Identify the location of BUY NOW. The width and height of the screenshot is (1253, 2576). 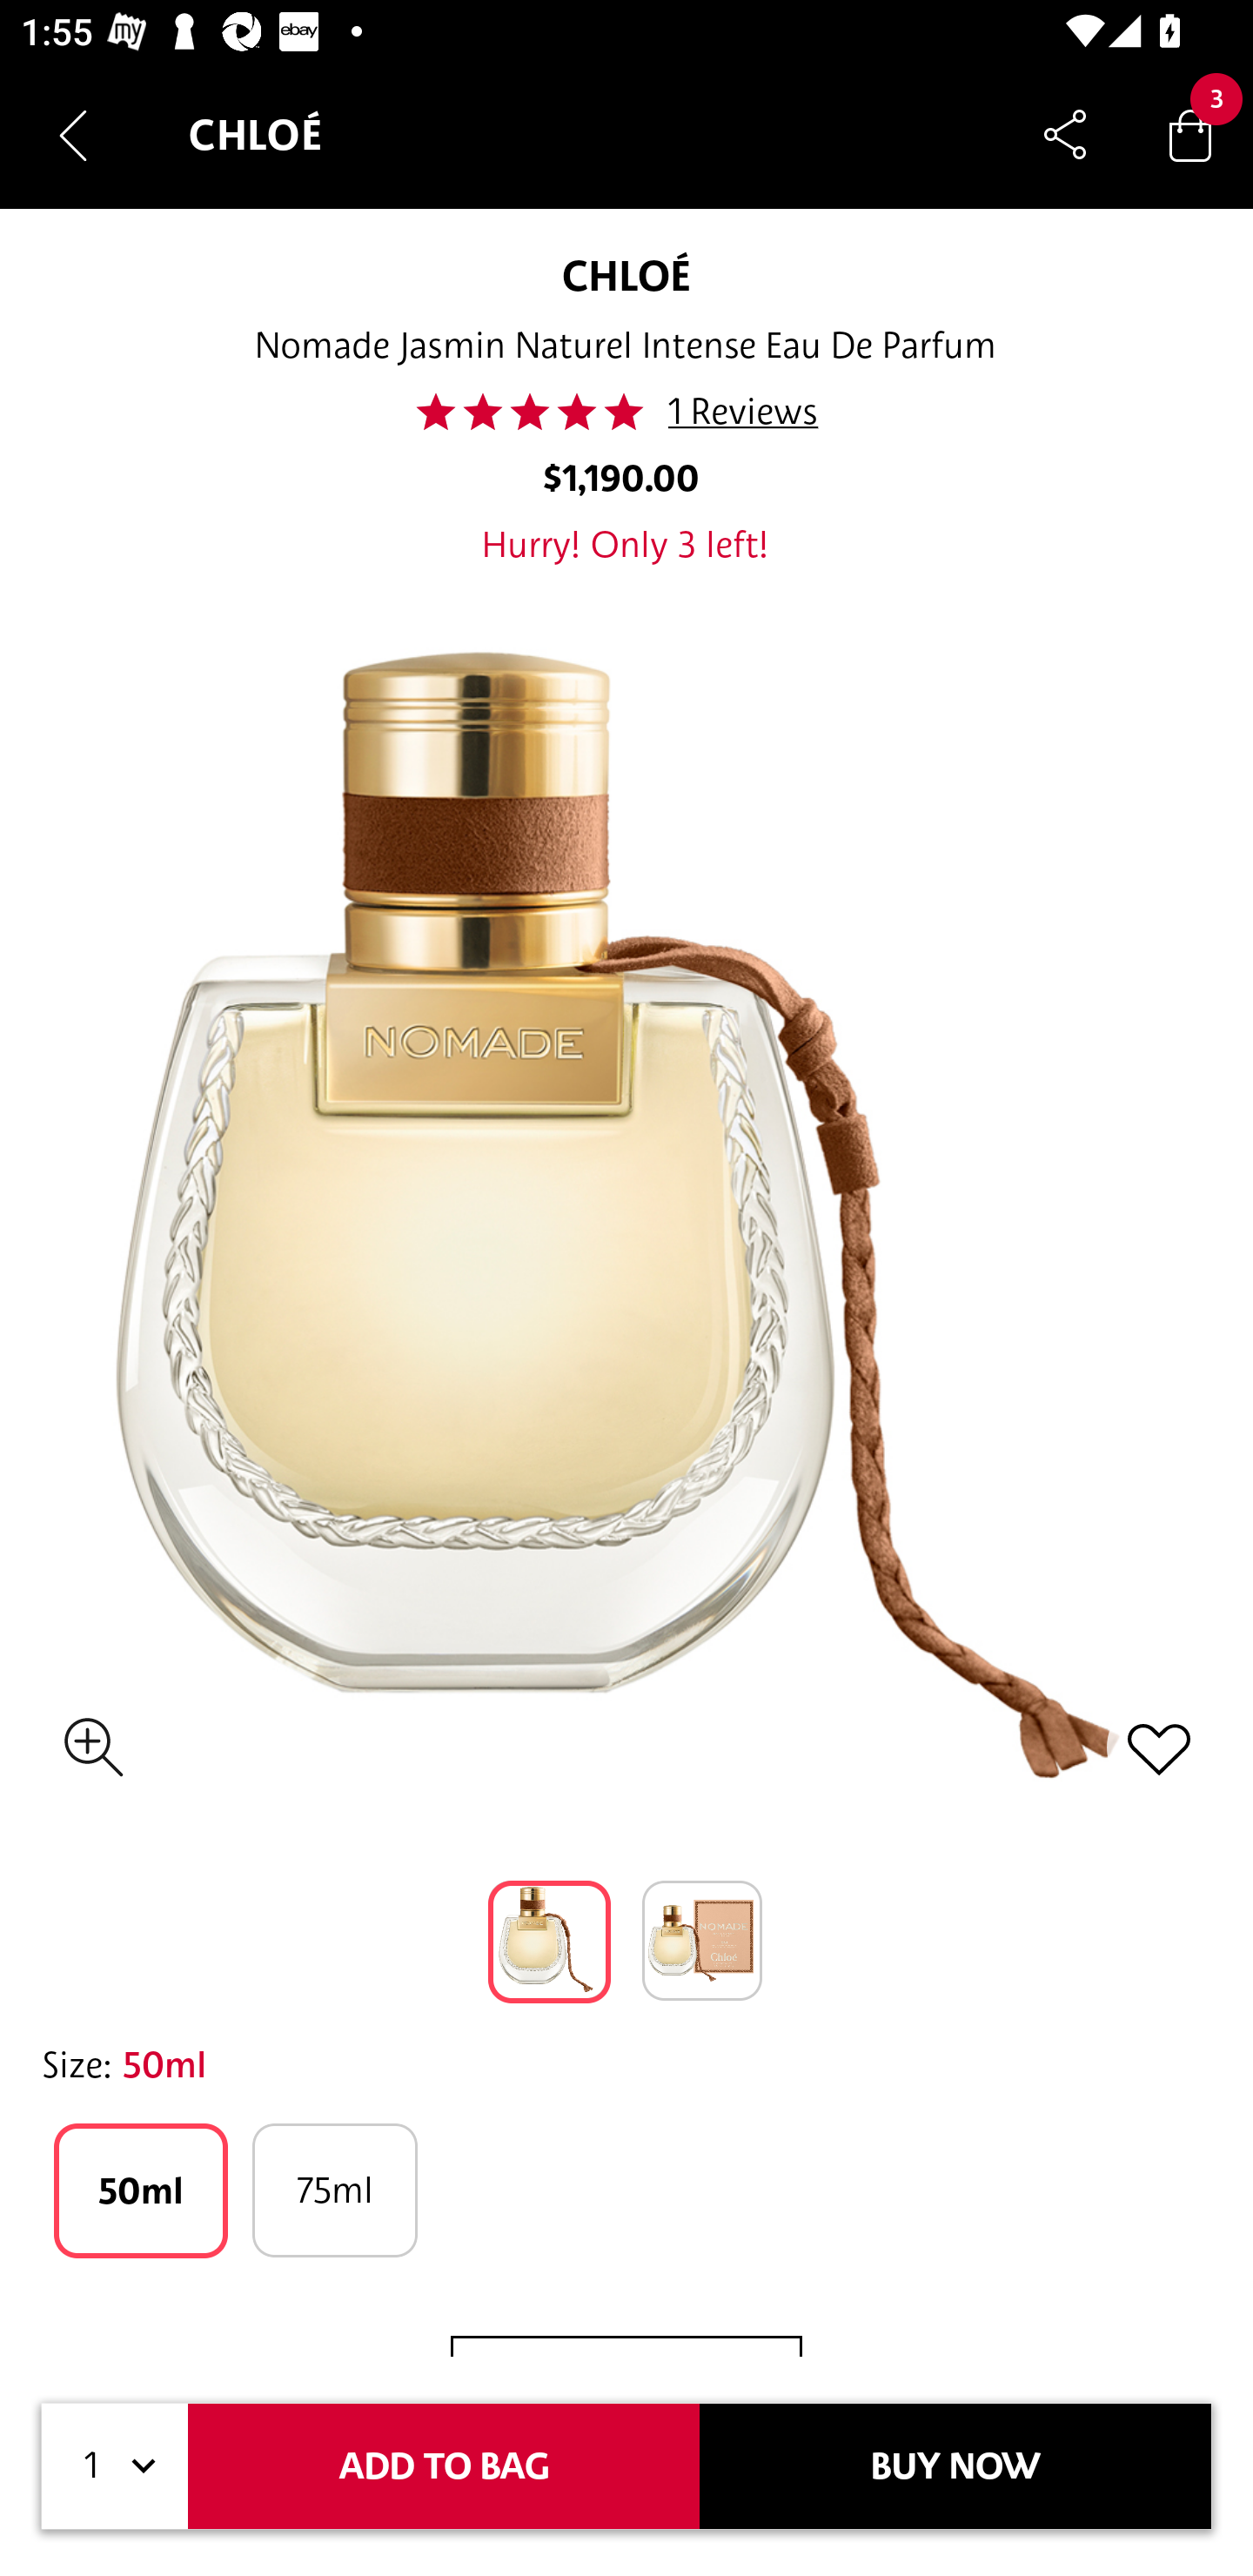
(955, 2466).